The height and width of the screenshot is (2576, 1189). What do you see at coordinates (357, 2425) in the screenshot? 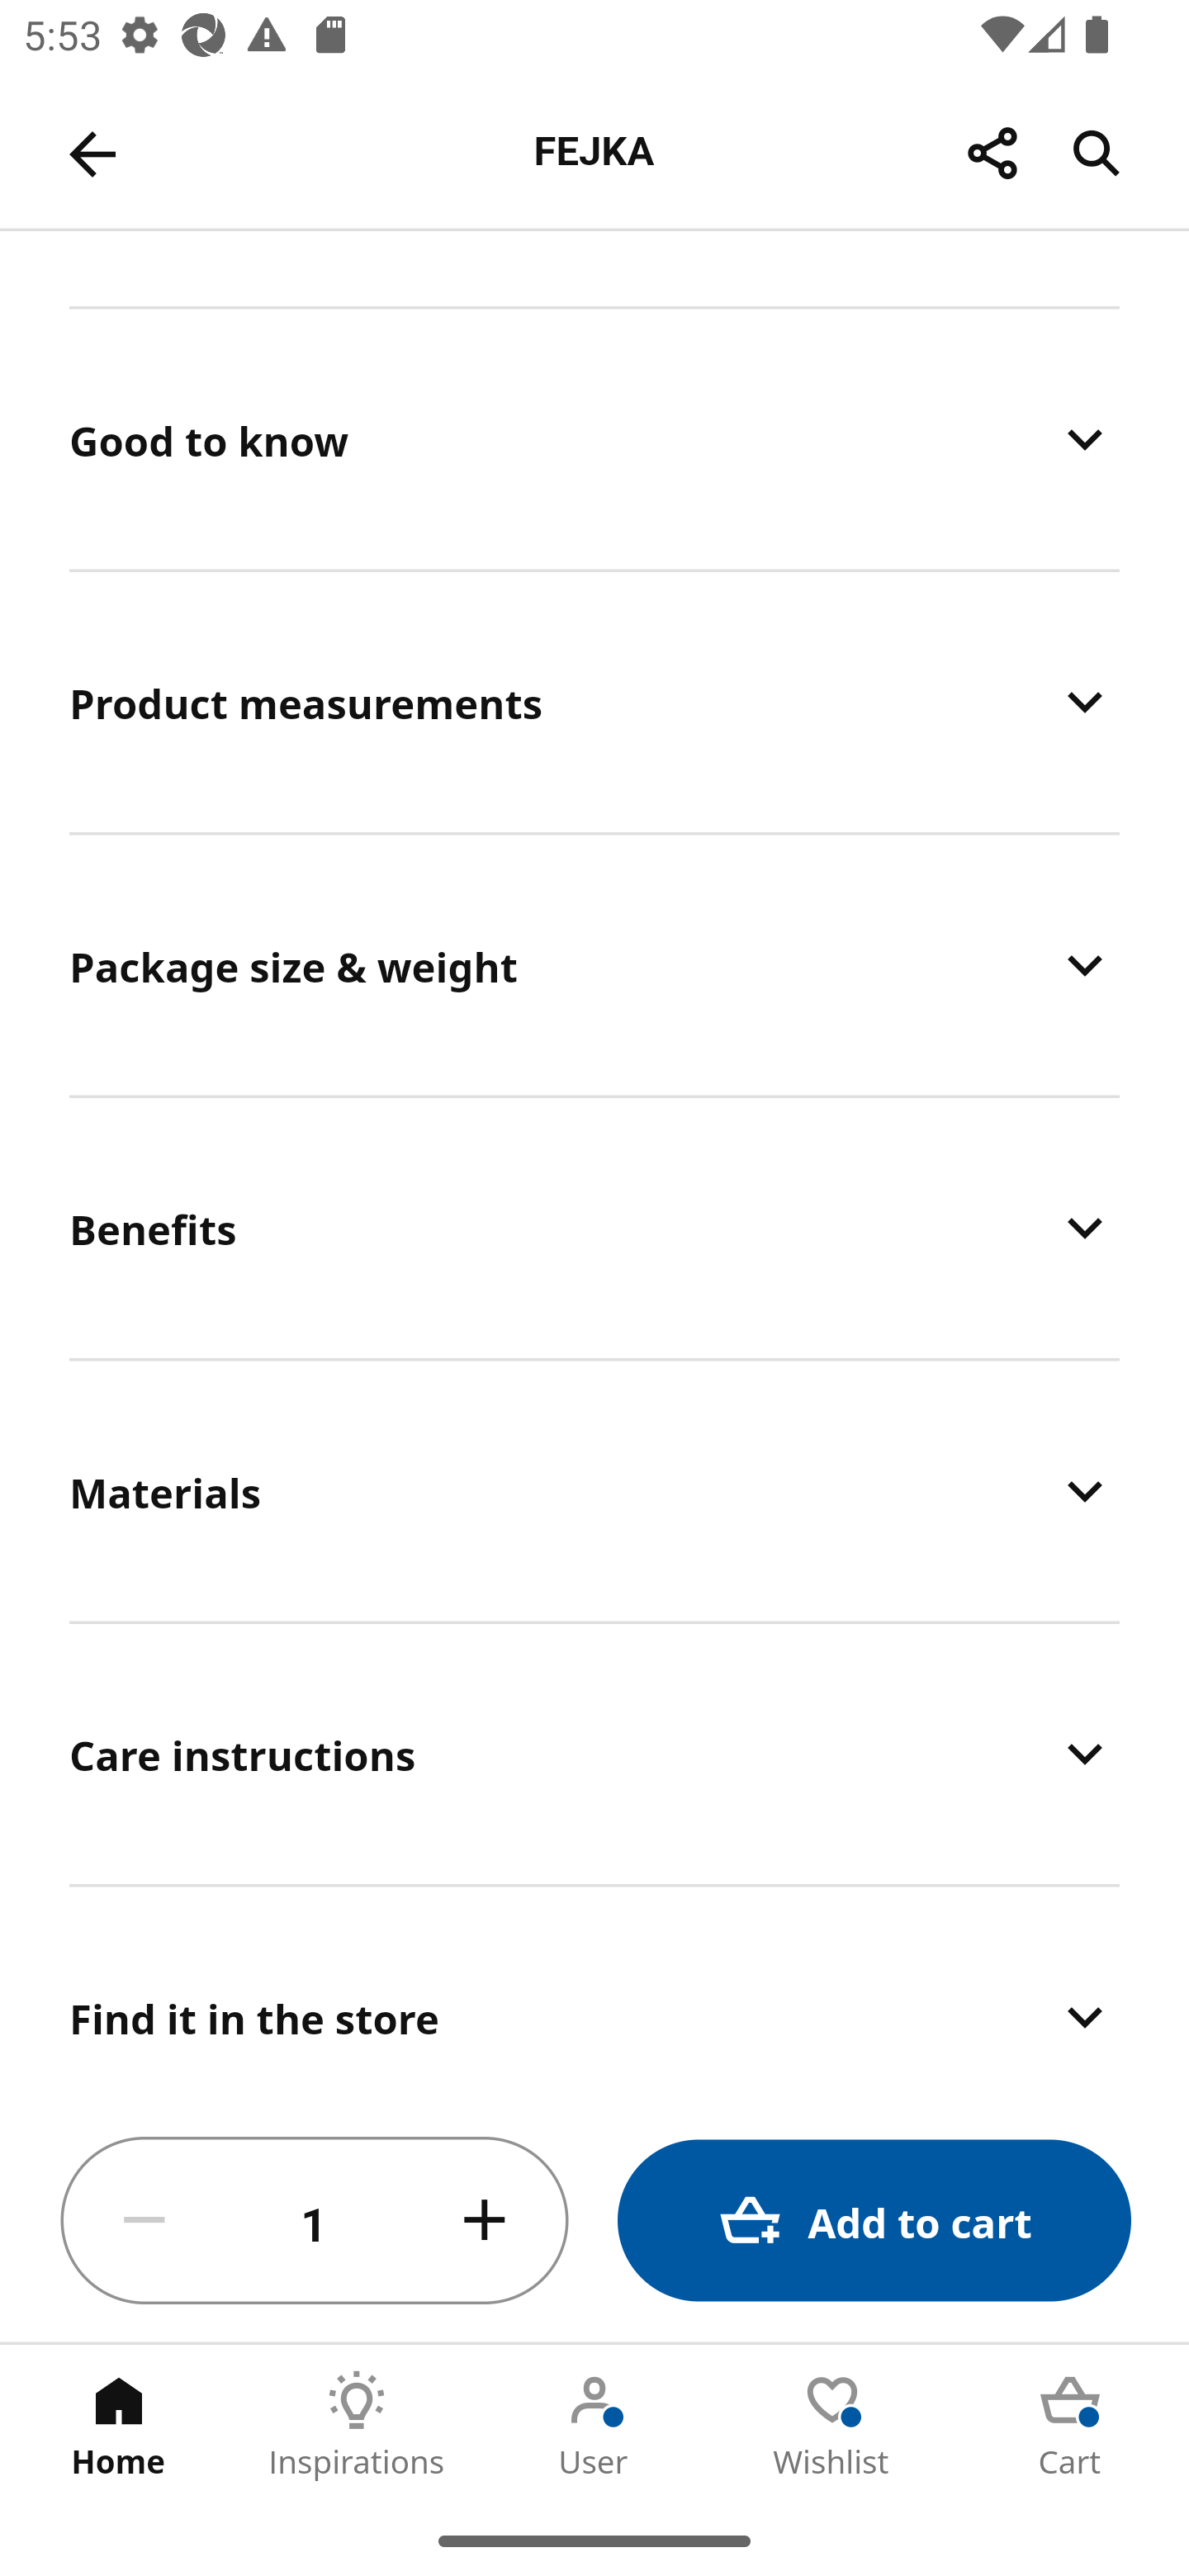
I see `Inspirations
Tab 2 of 5` at bounding box center [357, 2425].